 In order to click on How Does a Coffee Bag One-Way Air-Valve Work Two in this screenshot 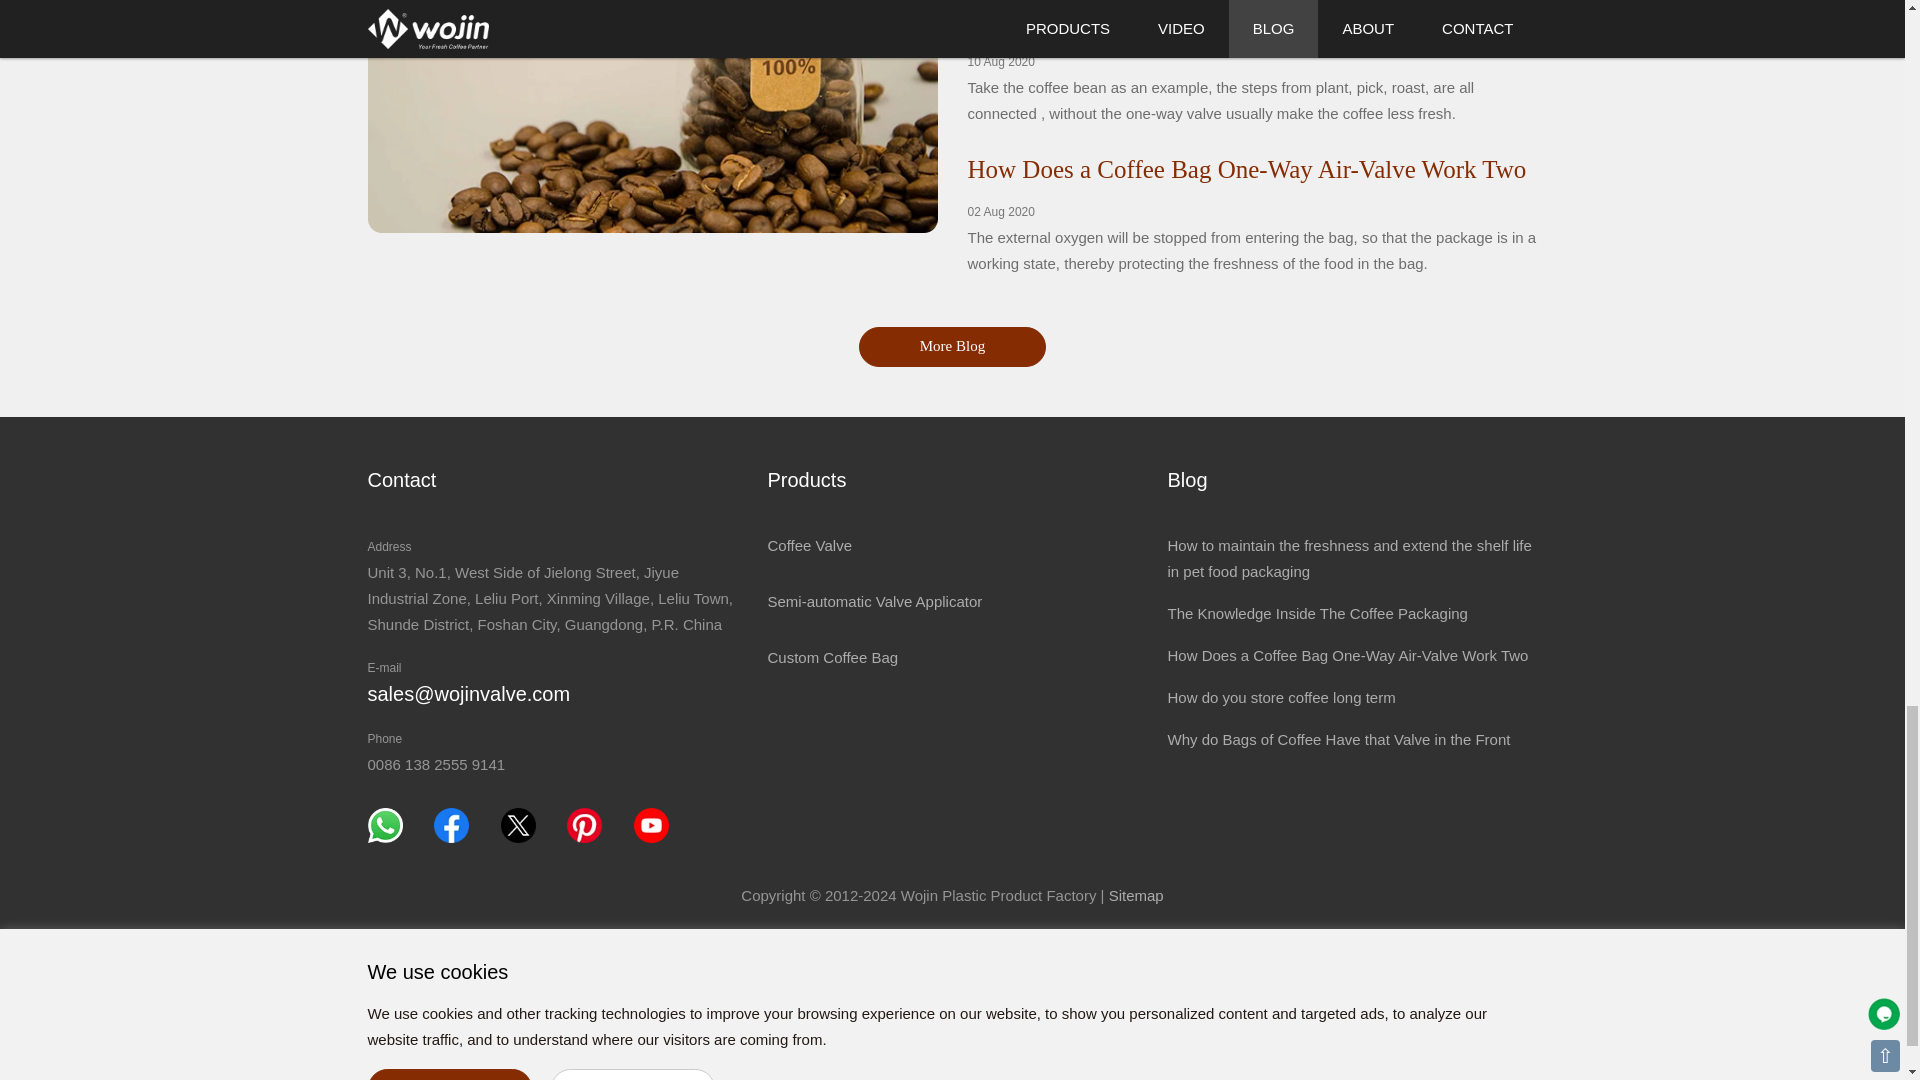, I will do `click(1246, 168)`.